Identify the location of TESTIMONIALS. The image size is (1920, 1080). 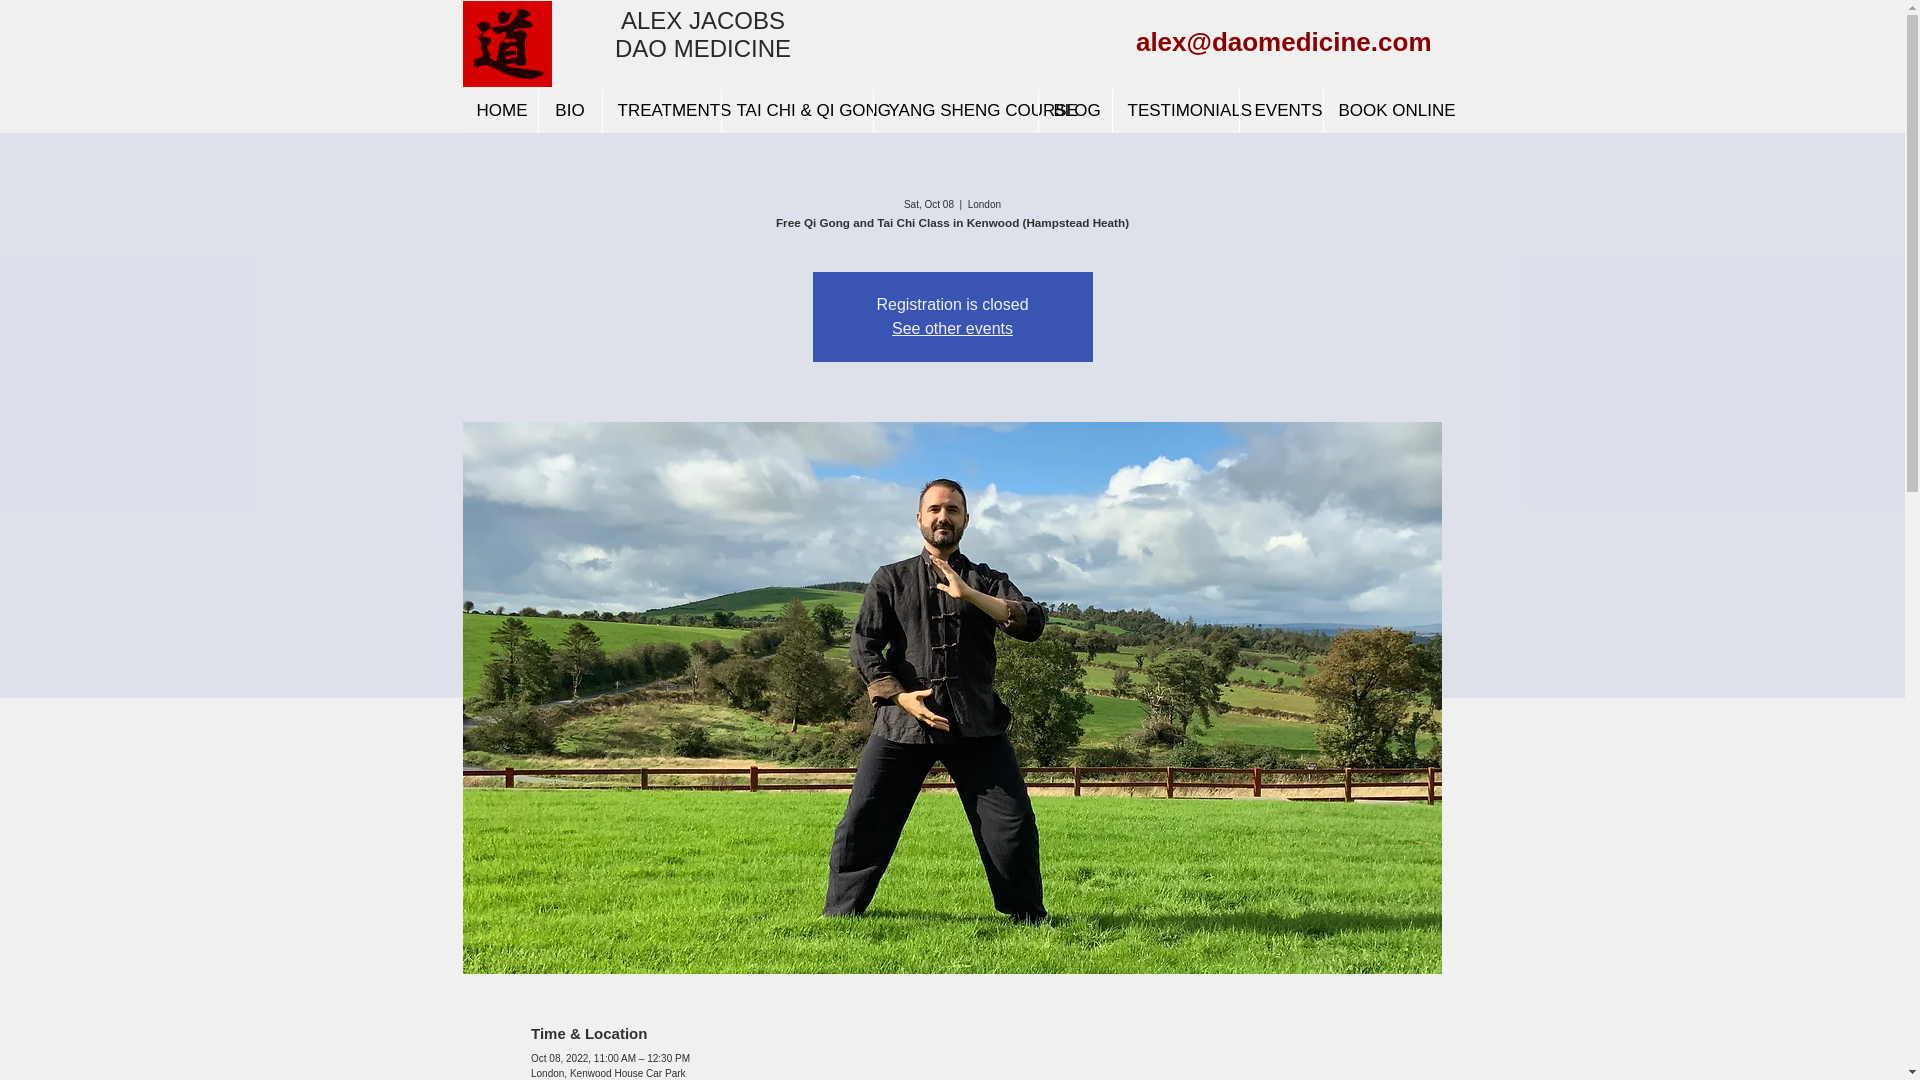
(1174, 110).